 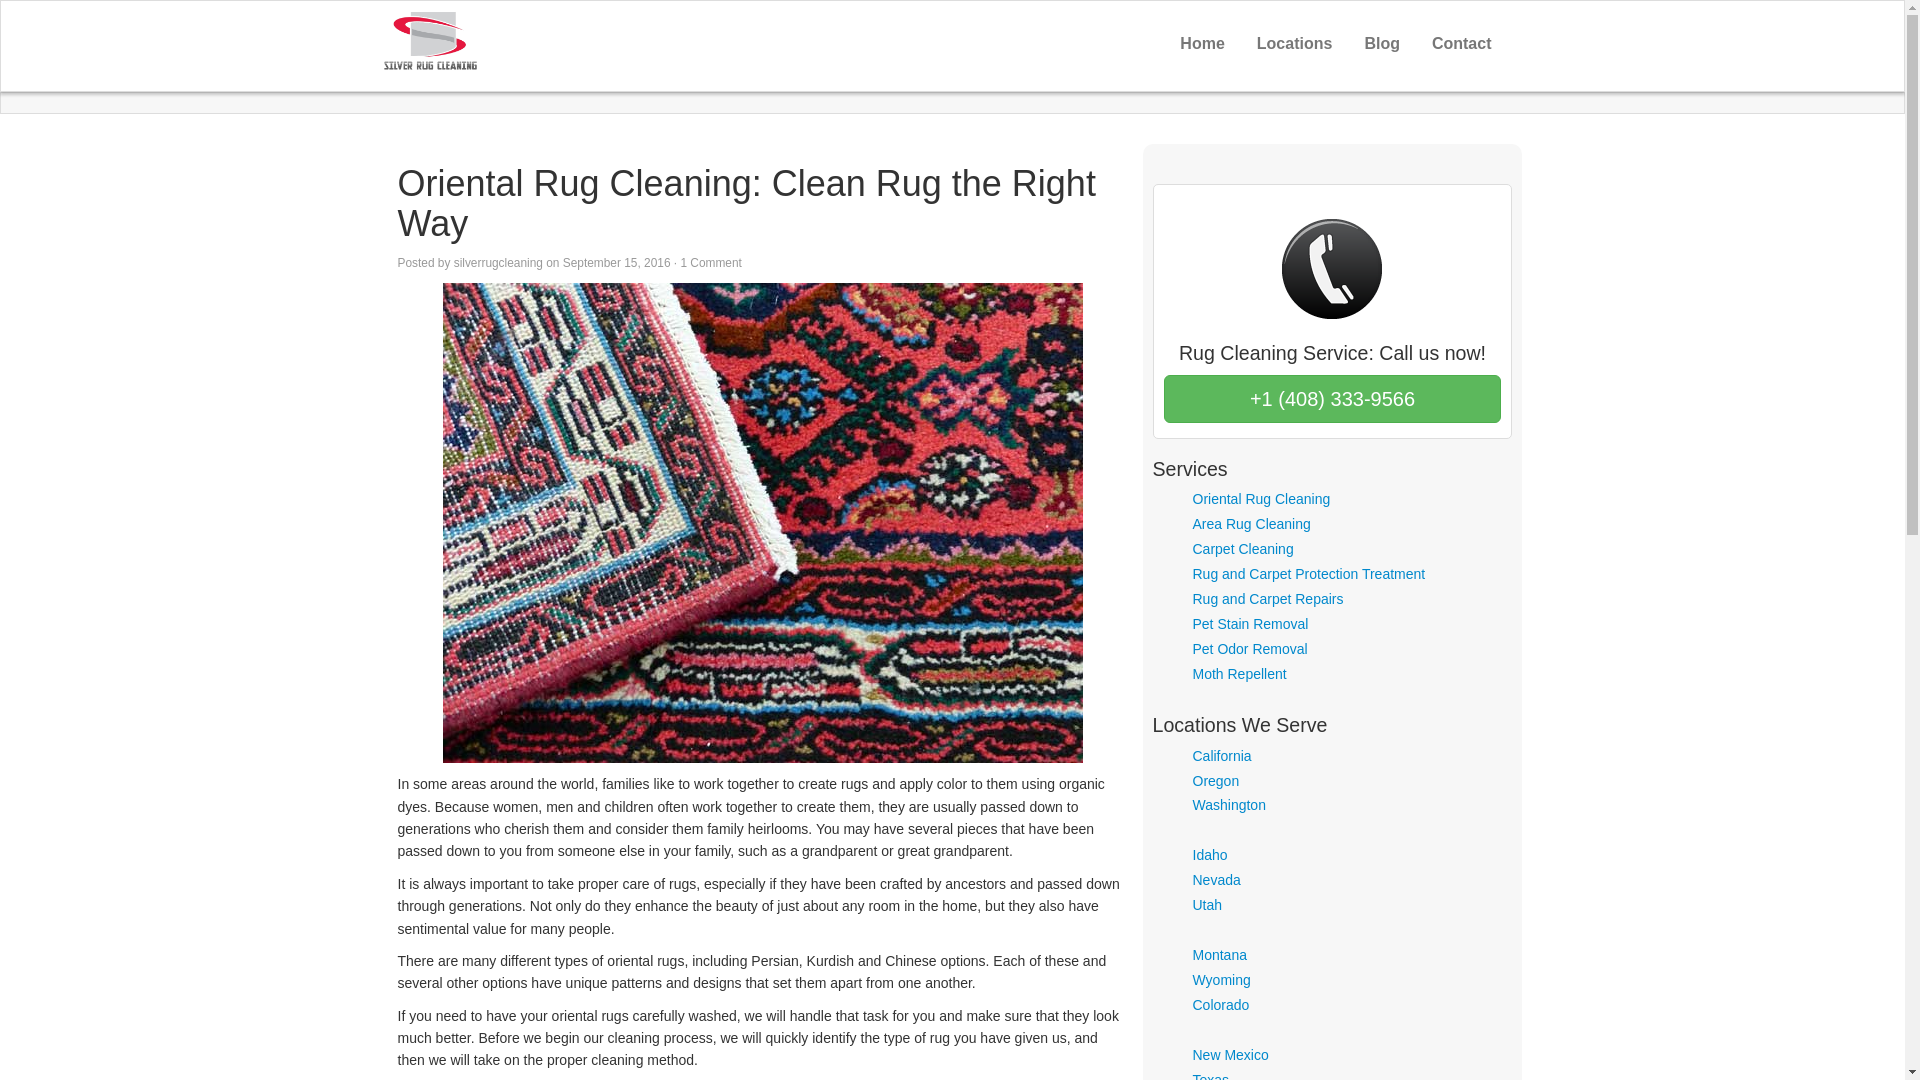 What do you see at coordinates (1462, 44) in the screenshot?
I see `Contact` at bounding box center [1462, 44].